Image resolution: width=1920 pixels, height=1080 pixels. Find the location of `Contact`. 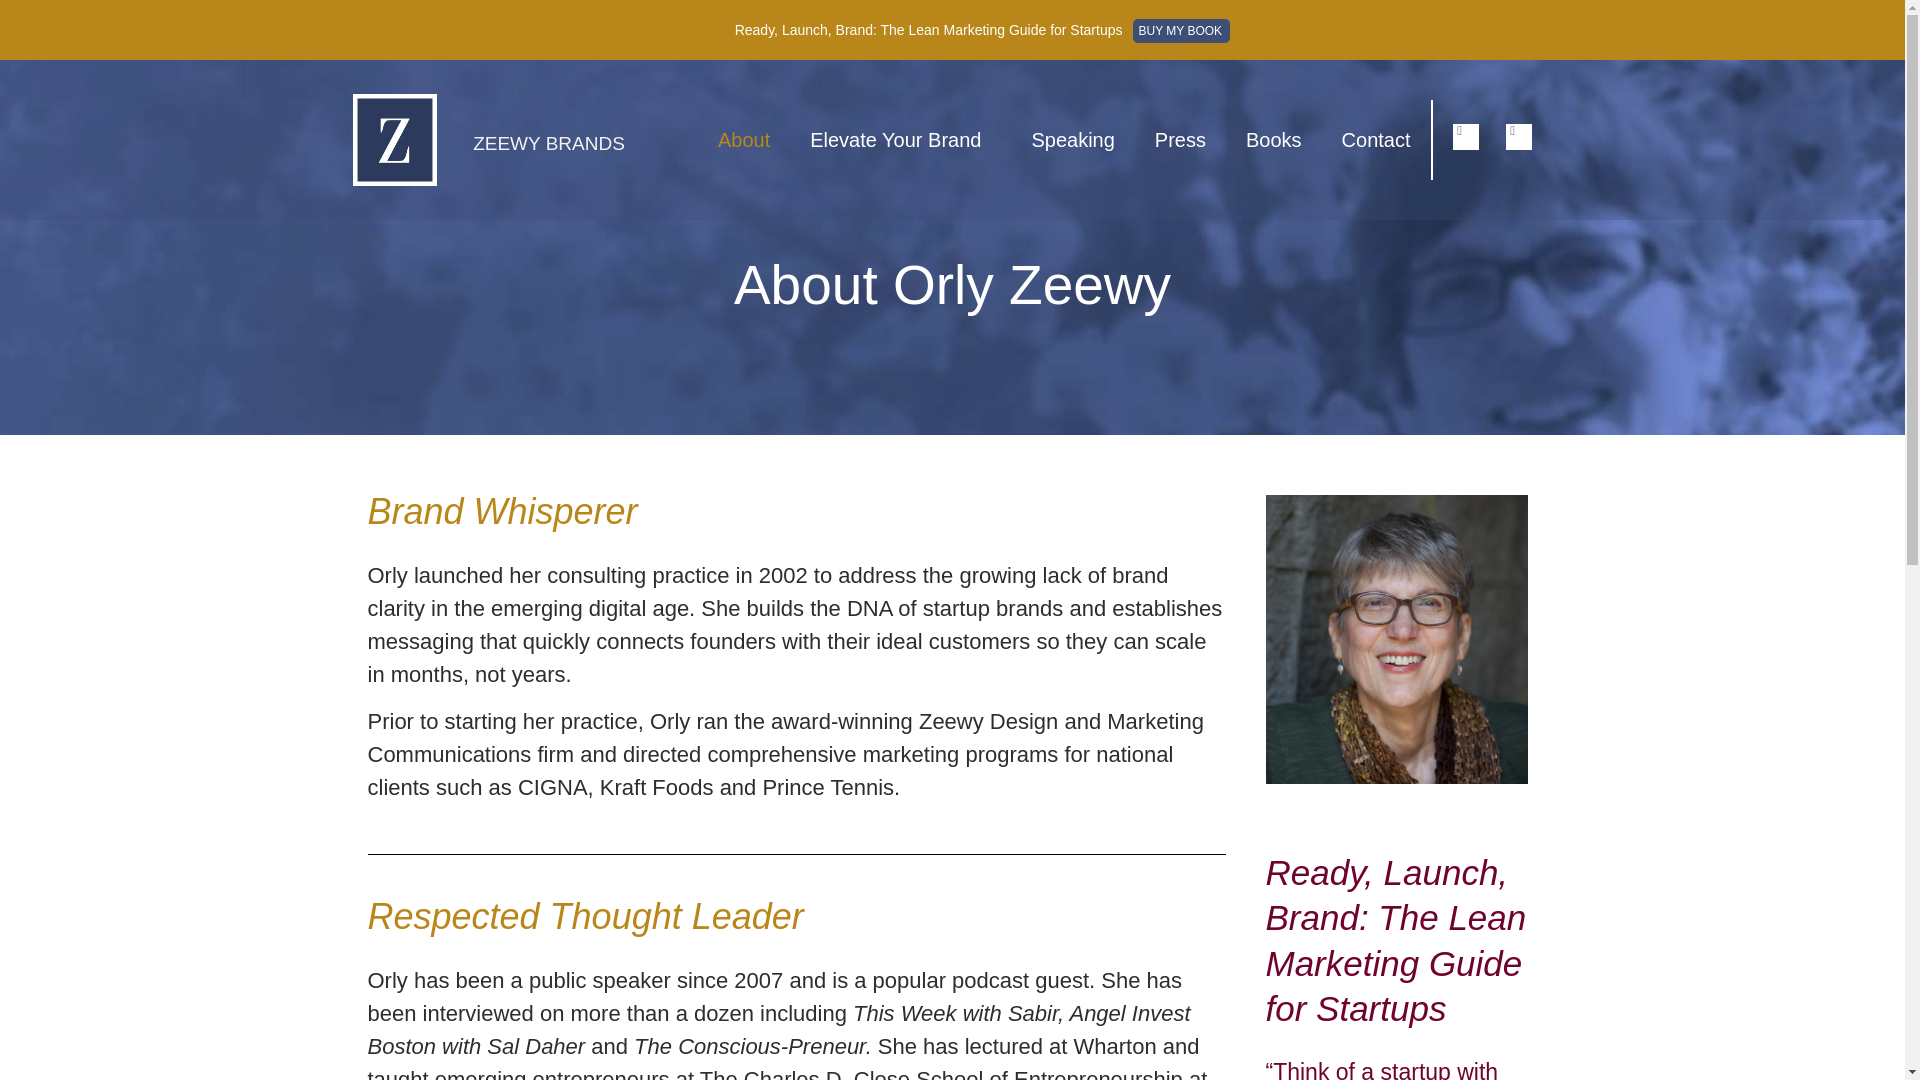

Contact is located at coordinates (1376, 140).